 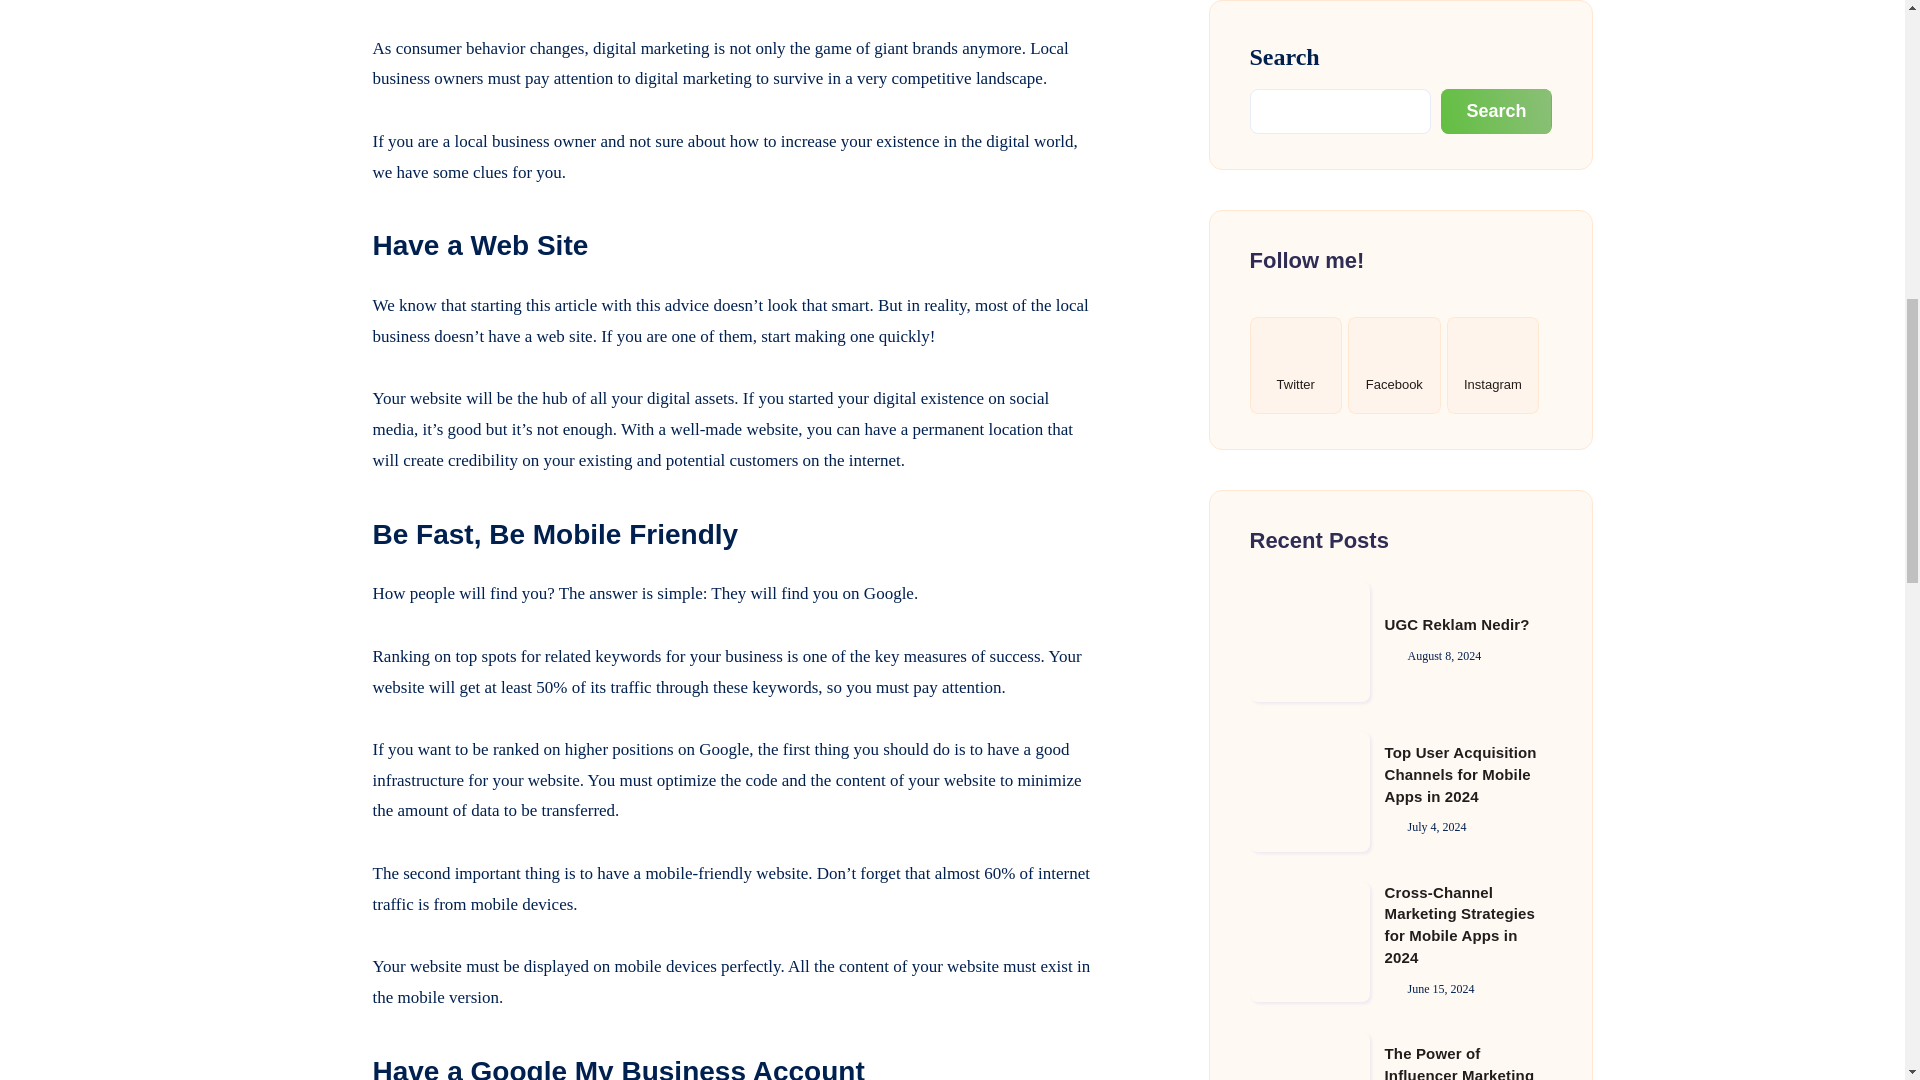 I want to click on The Impact of User-Generated Content on Ad Campaigns, so click(x=1464, y=381).